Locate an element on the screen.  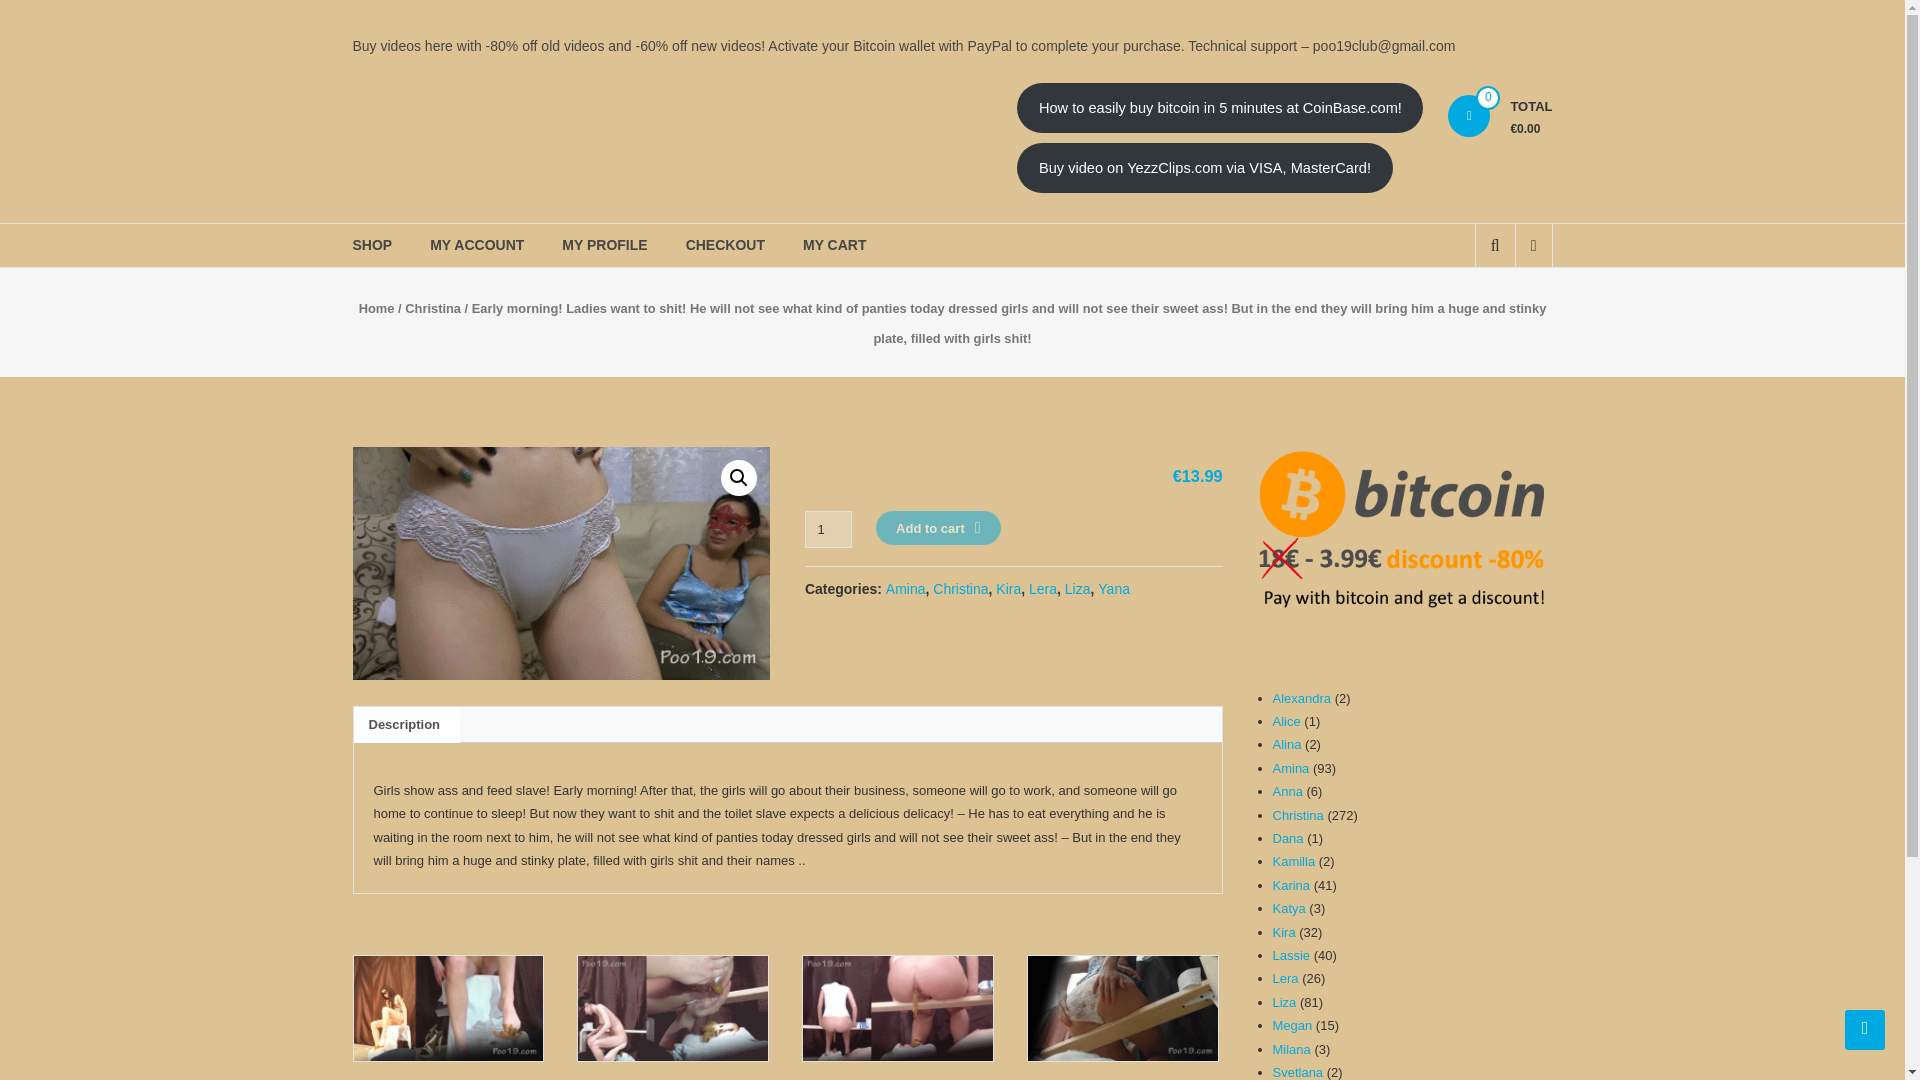
Yana is located at coordinates (1114, 589).